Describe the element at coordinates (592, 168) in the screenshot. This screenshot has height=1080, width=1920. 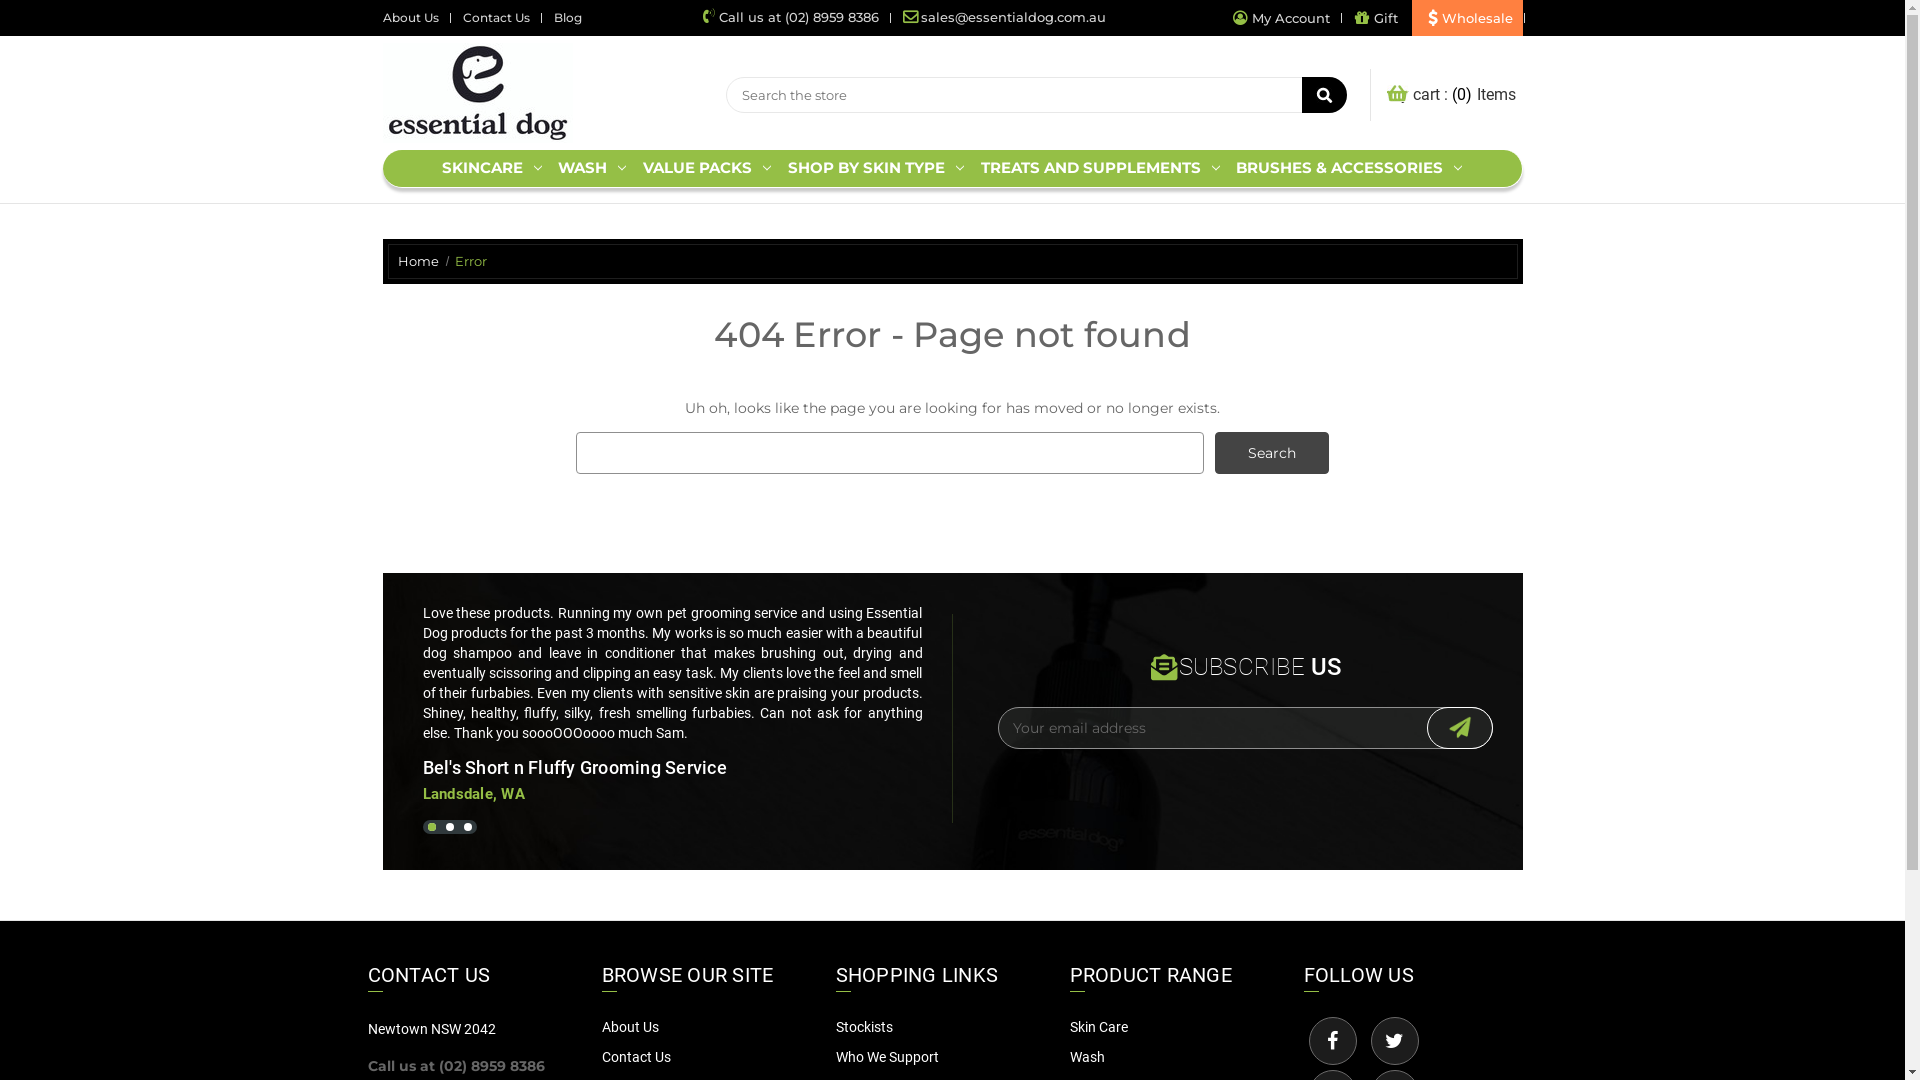
I see `WASH` at that location.